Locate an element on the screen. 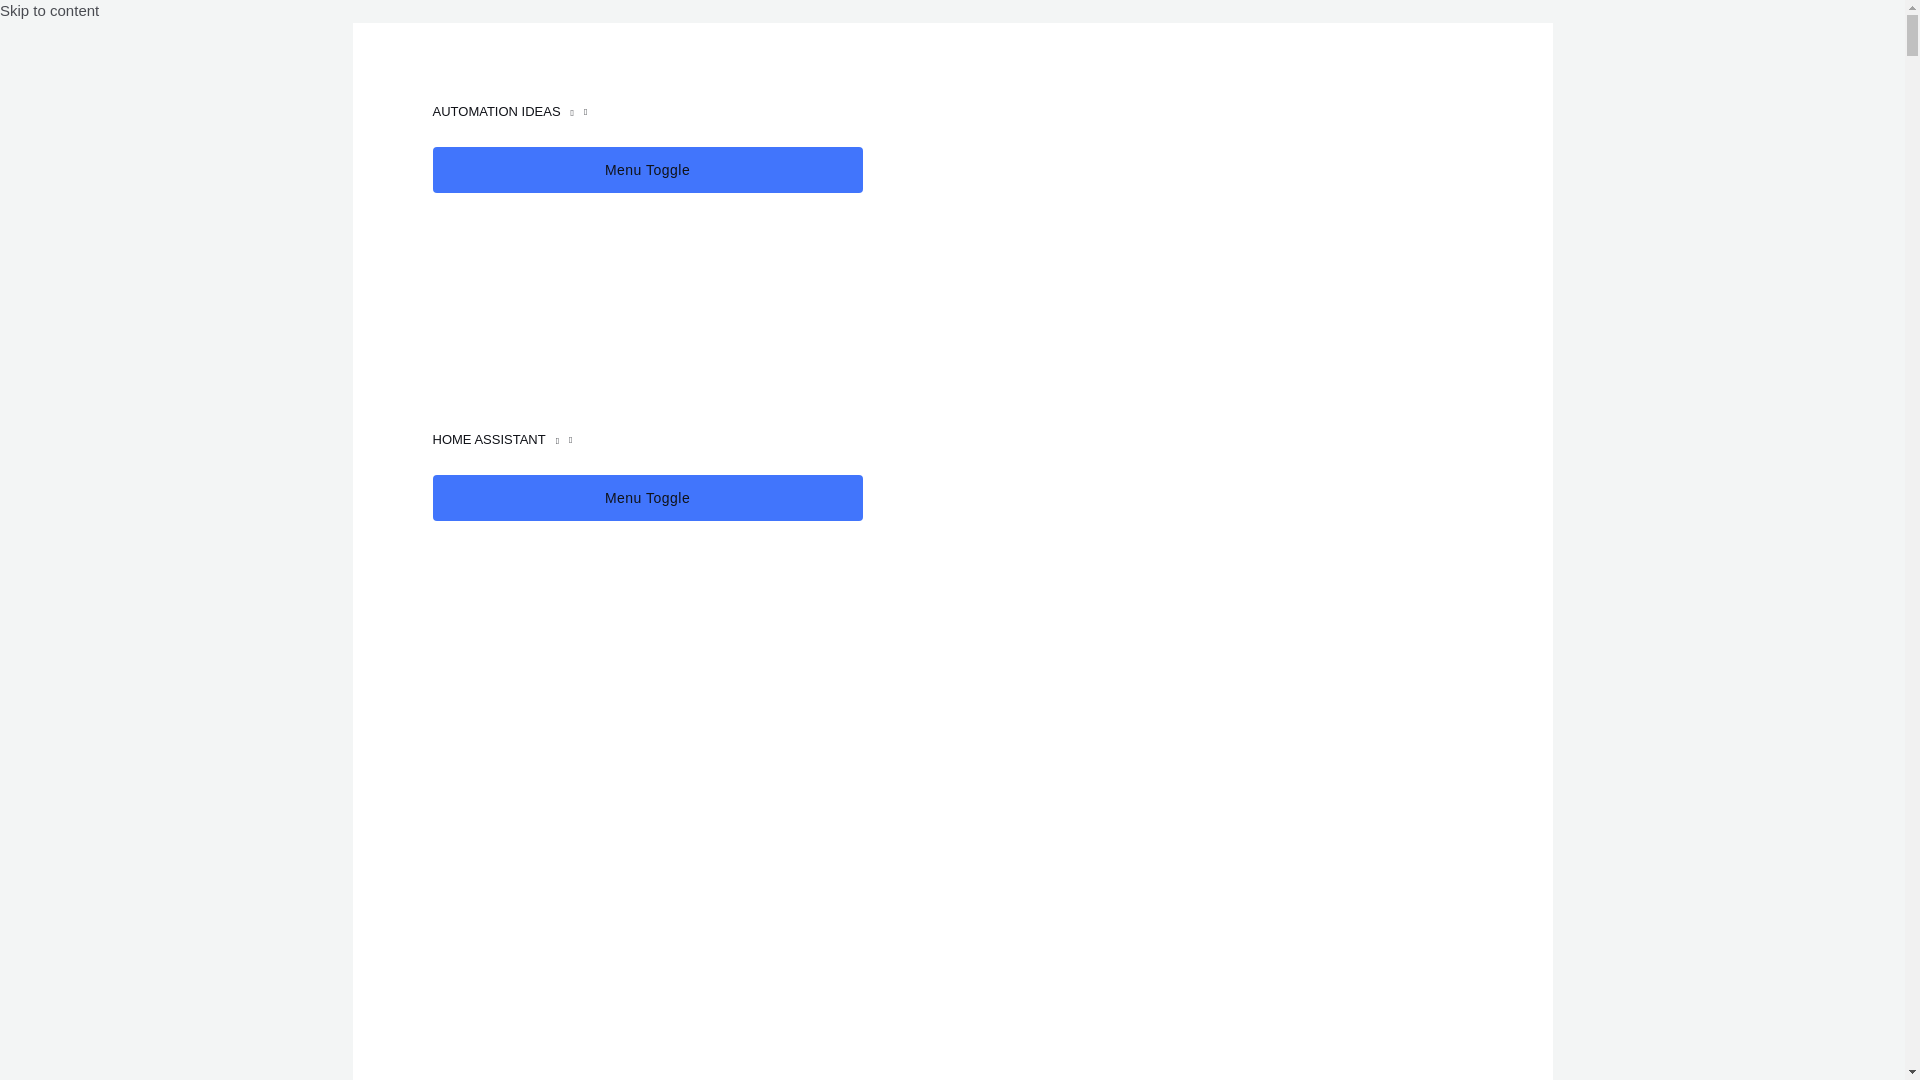 The width and height of the screenshot is (1920, 1080). Menu Toggle is located at coordinates (647, 170).